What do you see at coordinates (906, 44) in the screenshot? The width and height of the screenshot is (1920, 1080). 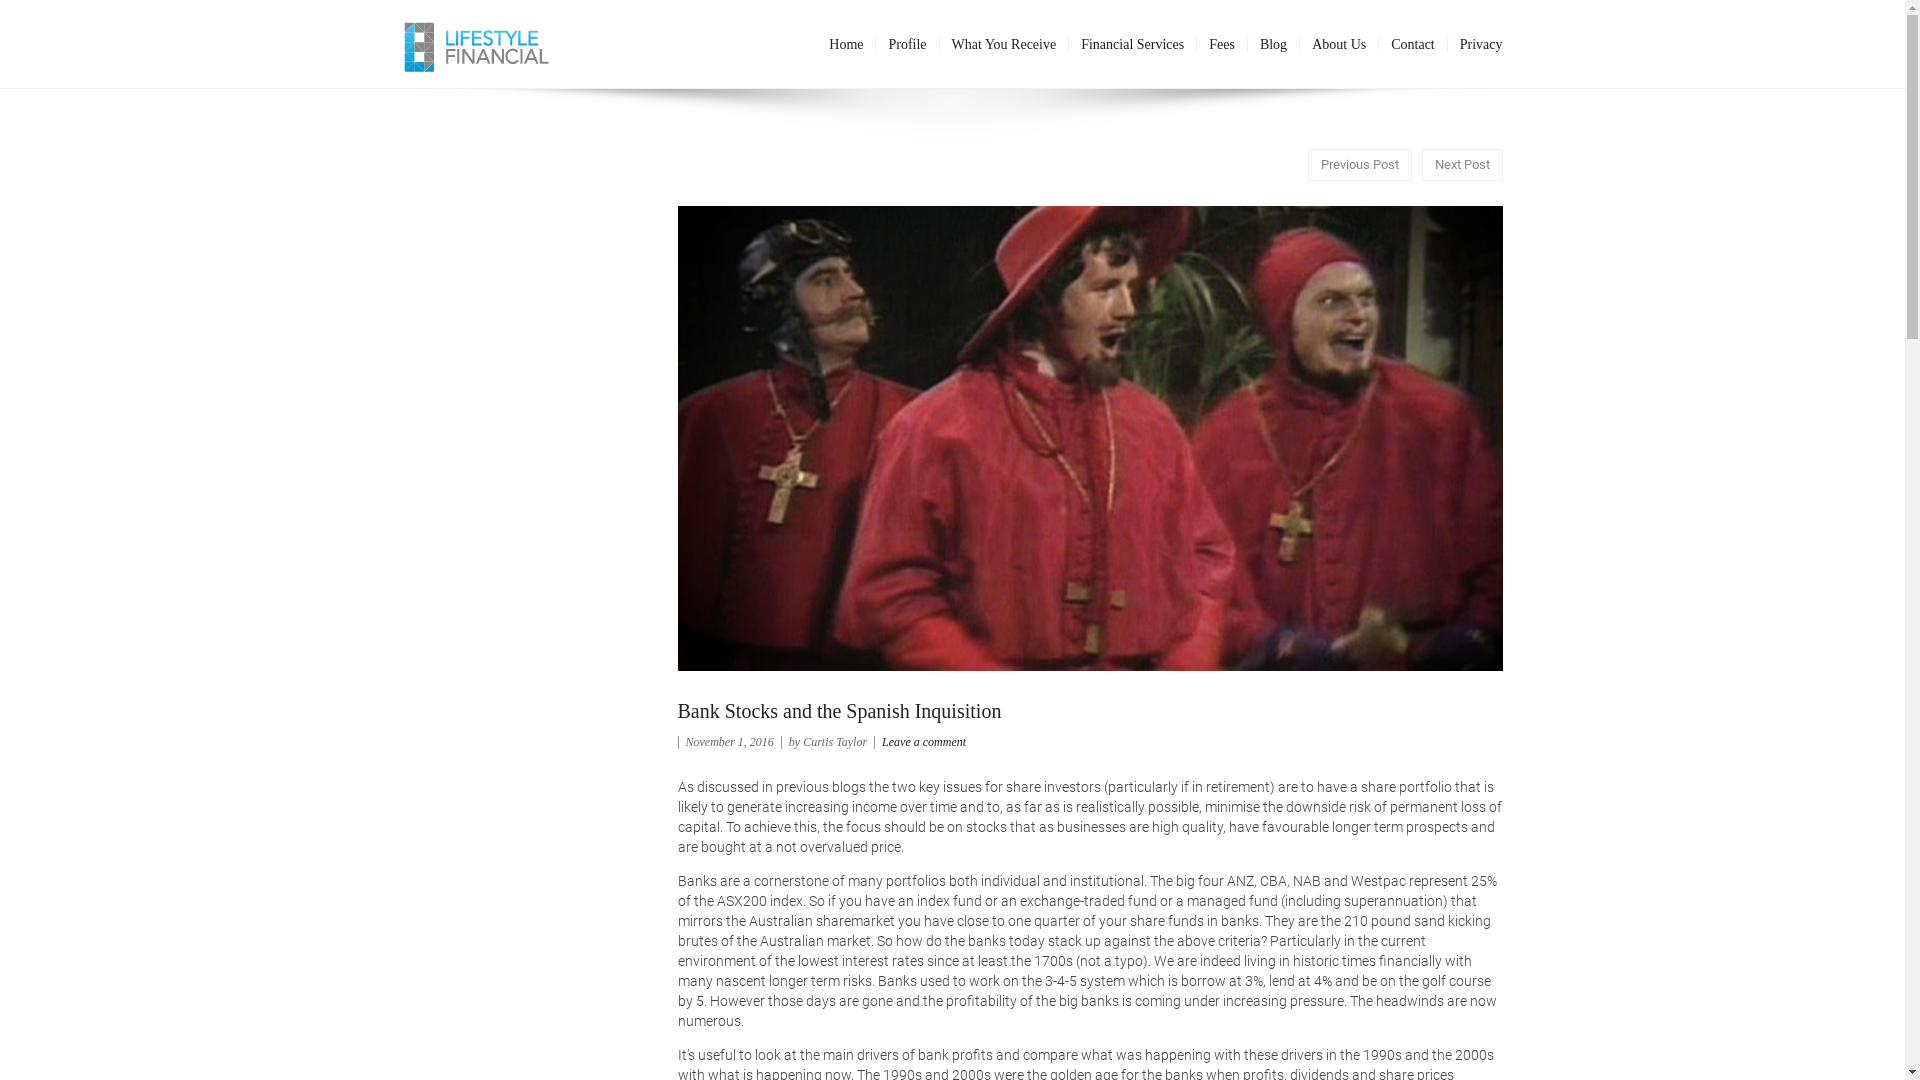 I see `Profile` at bounding box center [906, 44].